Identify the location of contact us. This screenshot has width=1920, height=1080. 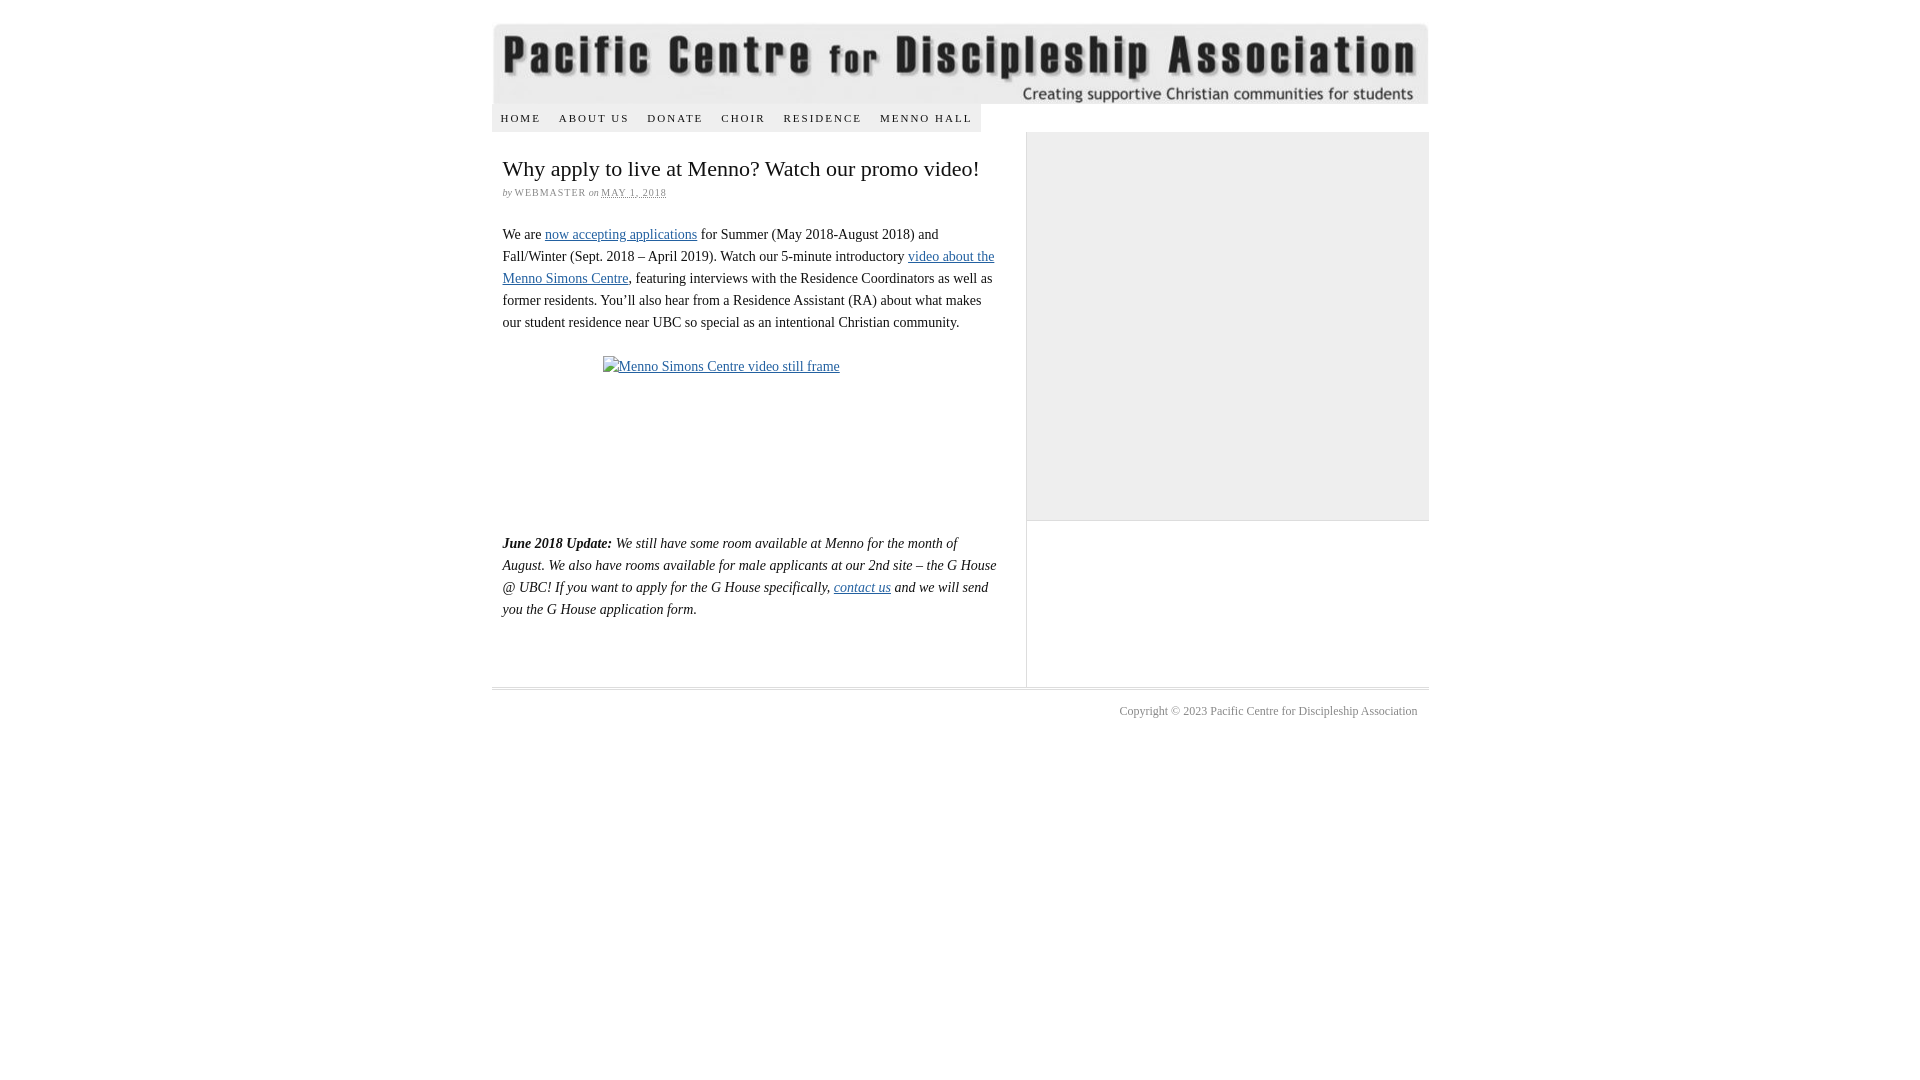
(862, 588).